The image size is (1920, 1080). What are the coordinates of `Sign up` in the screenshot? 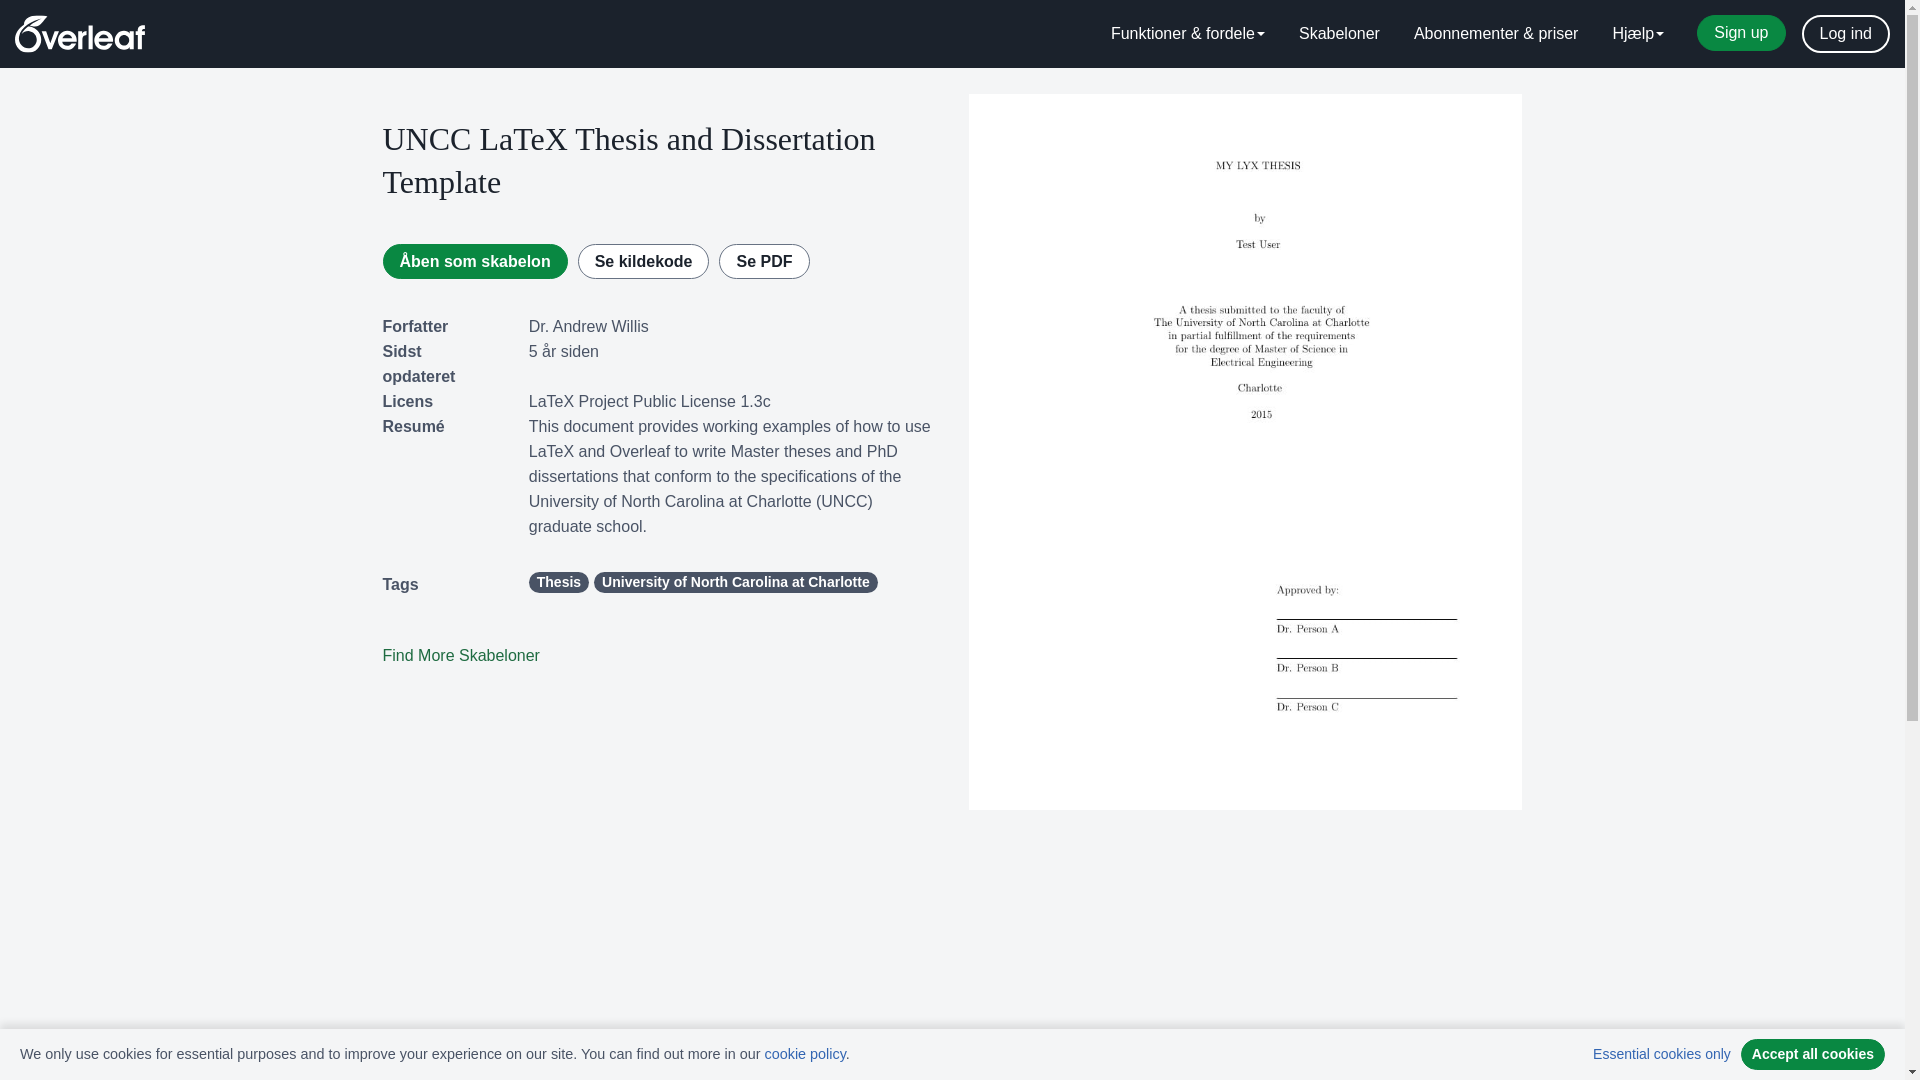 It's located at (1741, 32).